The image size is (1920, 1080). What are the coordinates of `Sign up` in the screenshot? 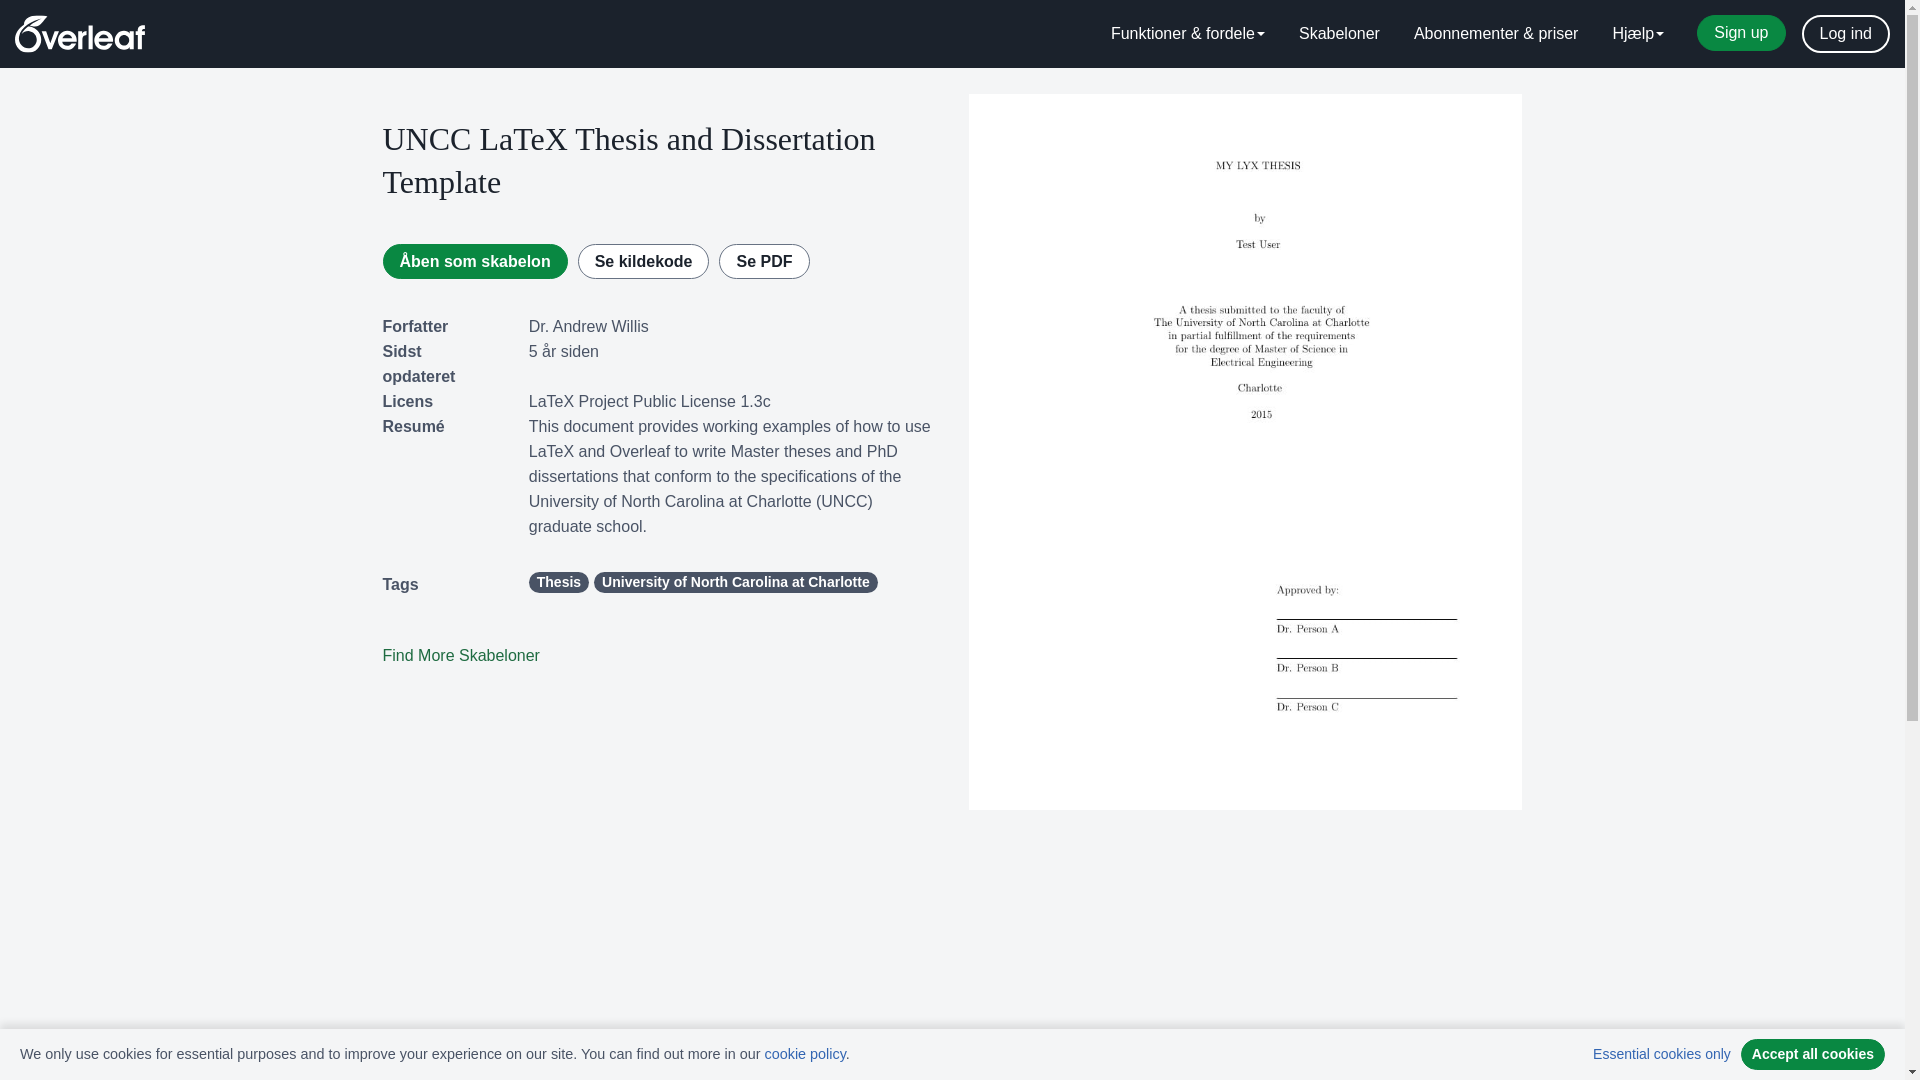 It's located at (1741, 32).